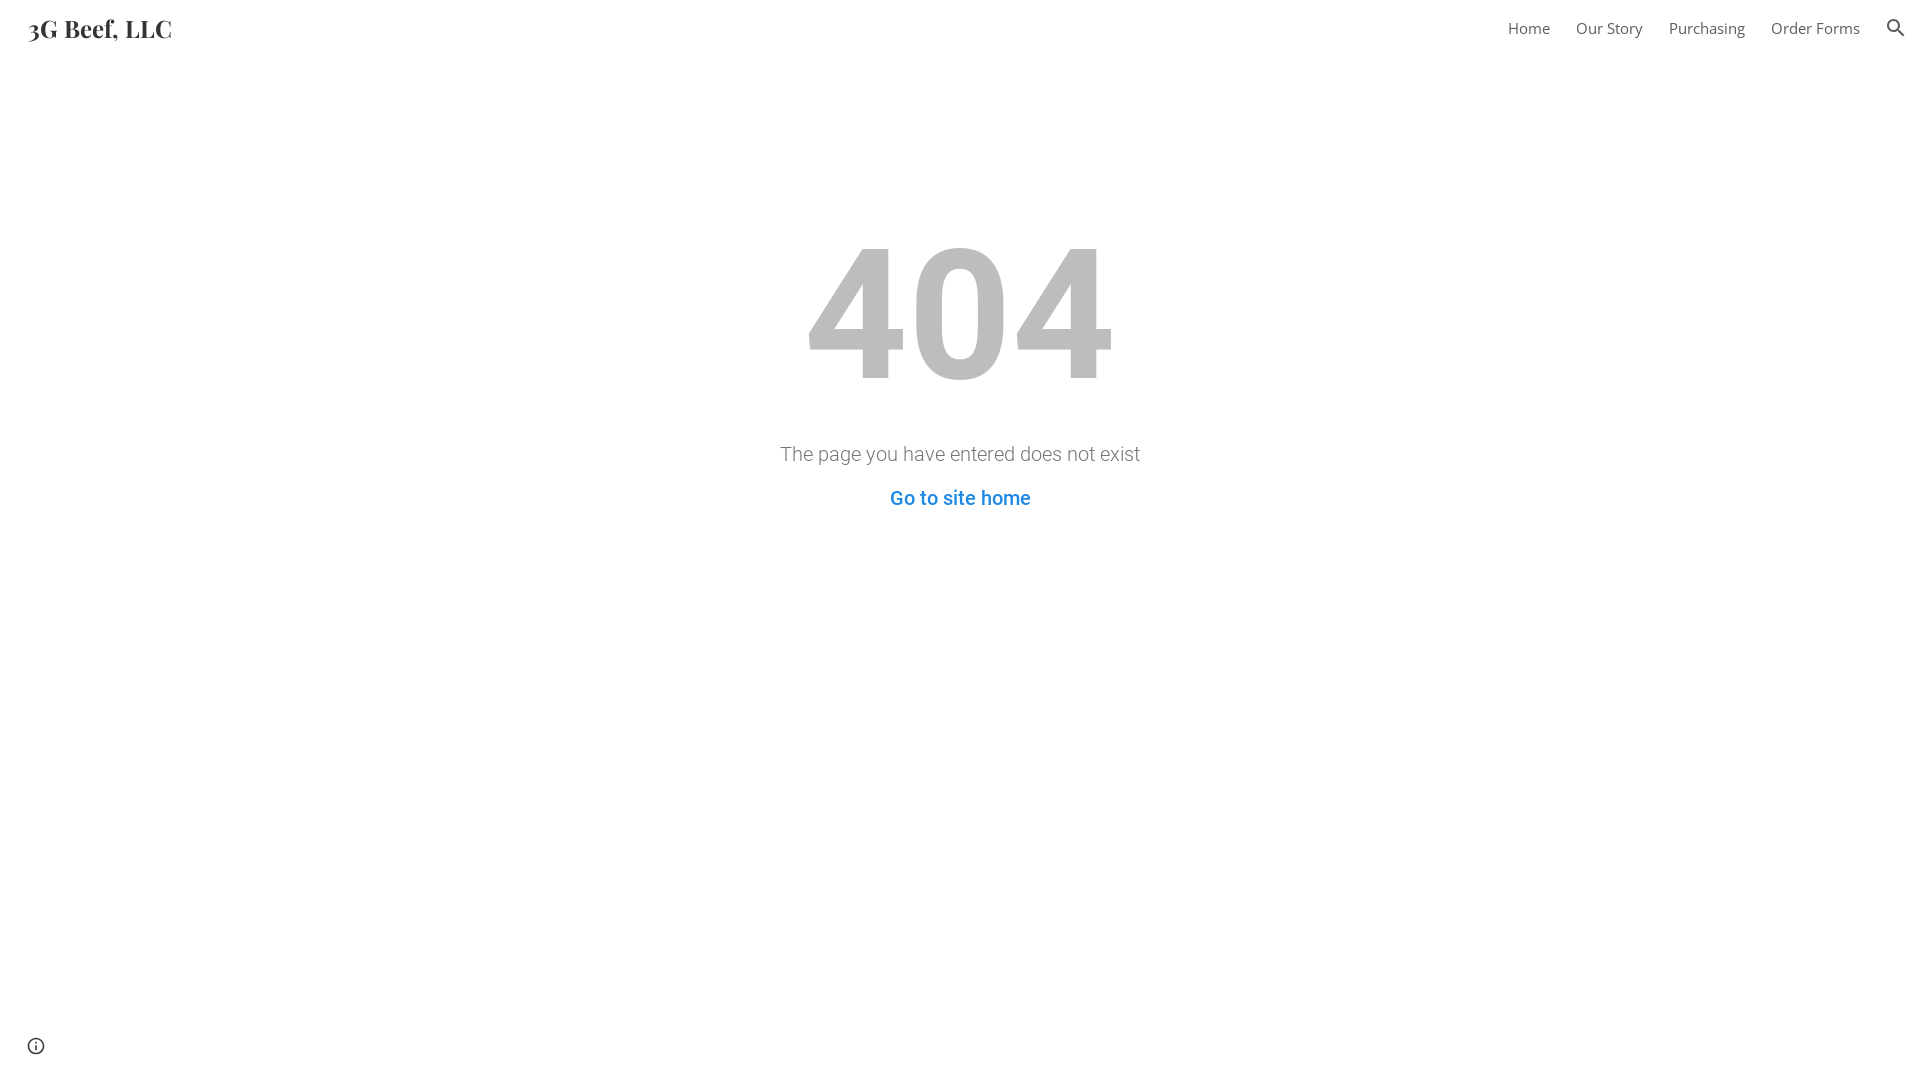  I want to click on Purchasing, so click(1707, 28).